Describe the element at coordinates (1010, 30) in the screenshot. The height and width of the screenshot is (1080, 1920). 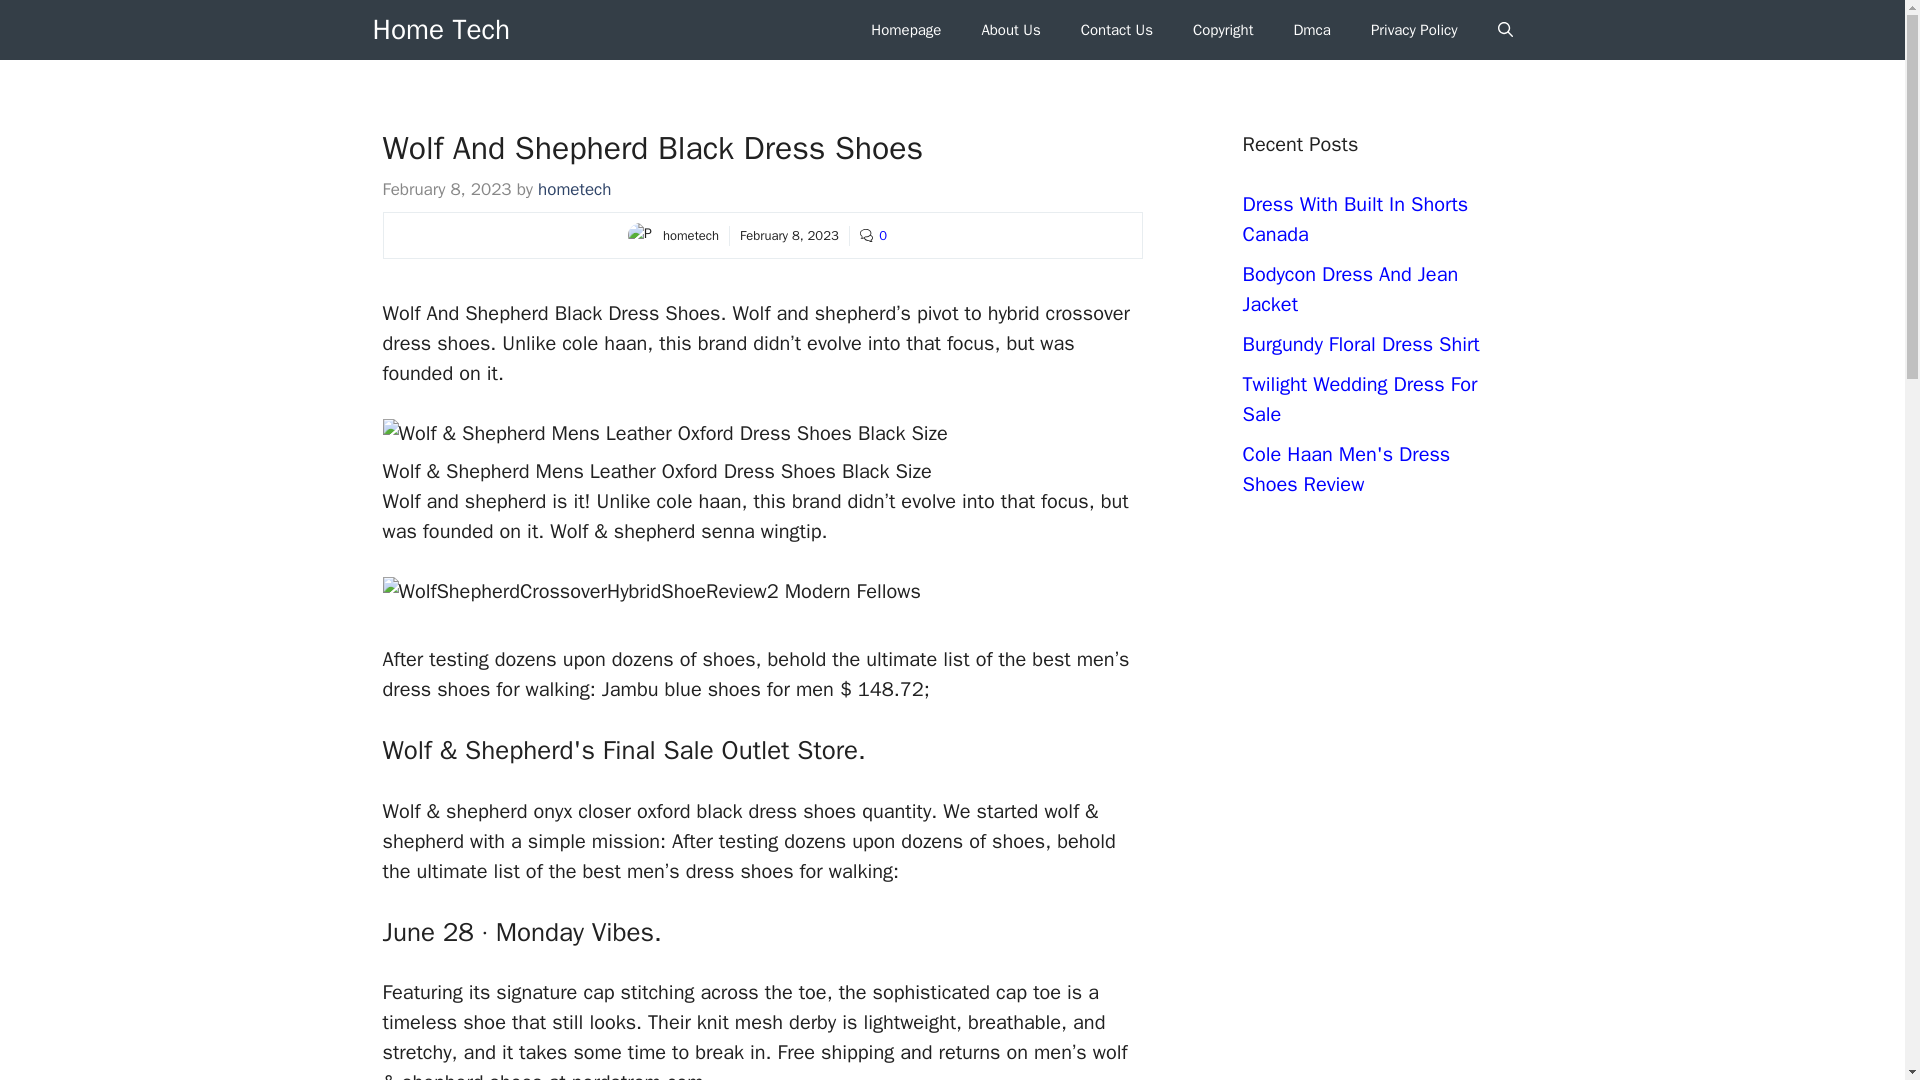
I see `About Us` at that location.